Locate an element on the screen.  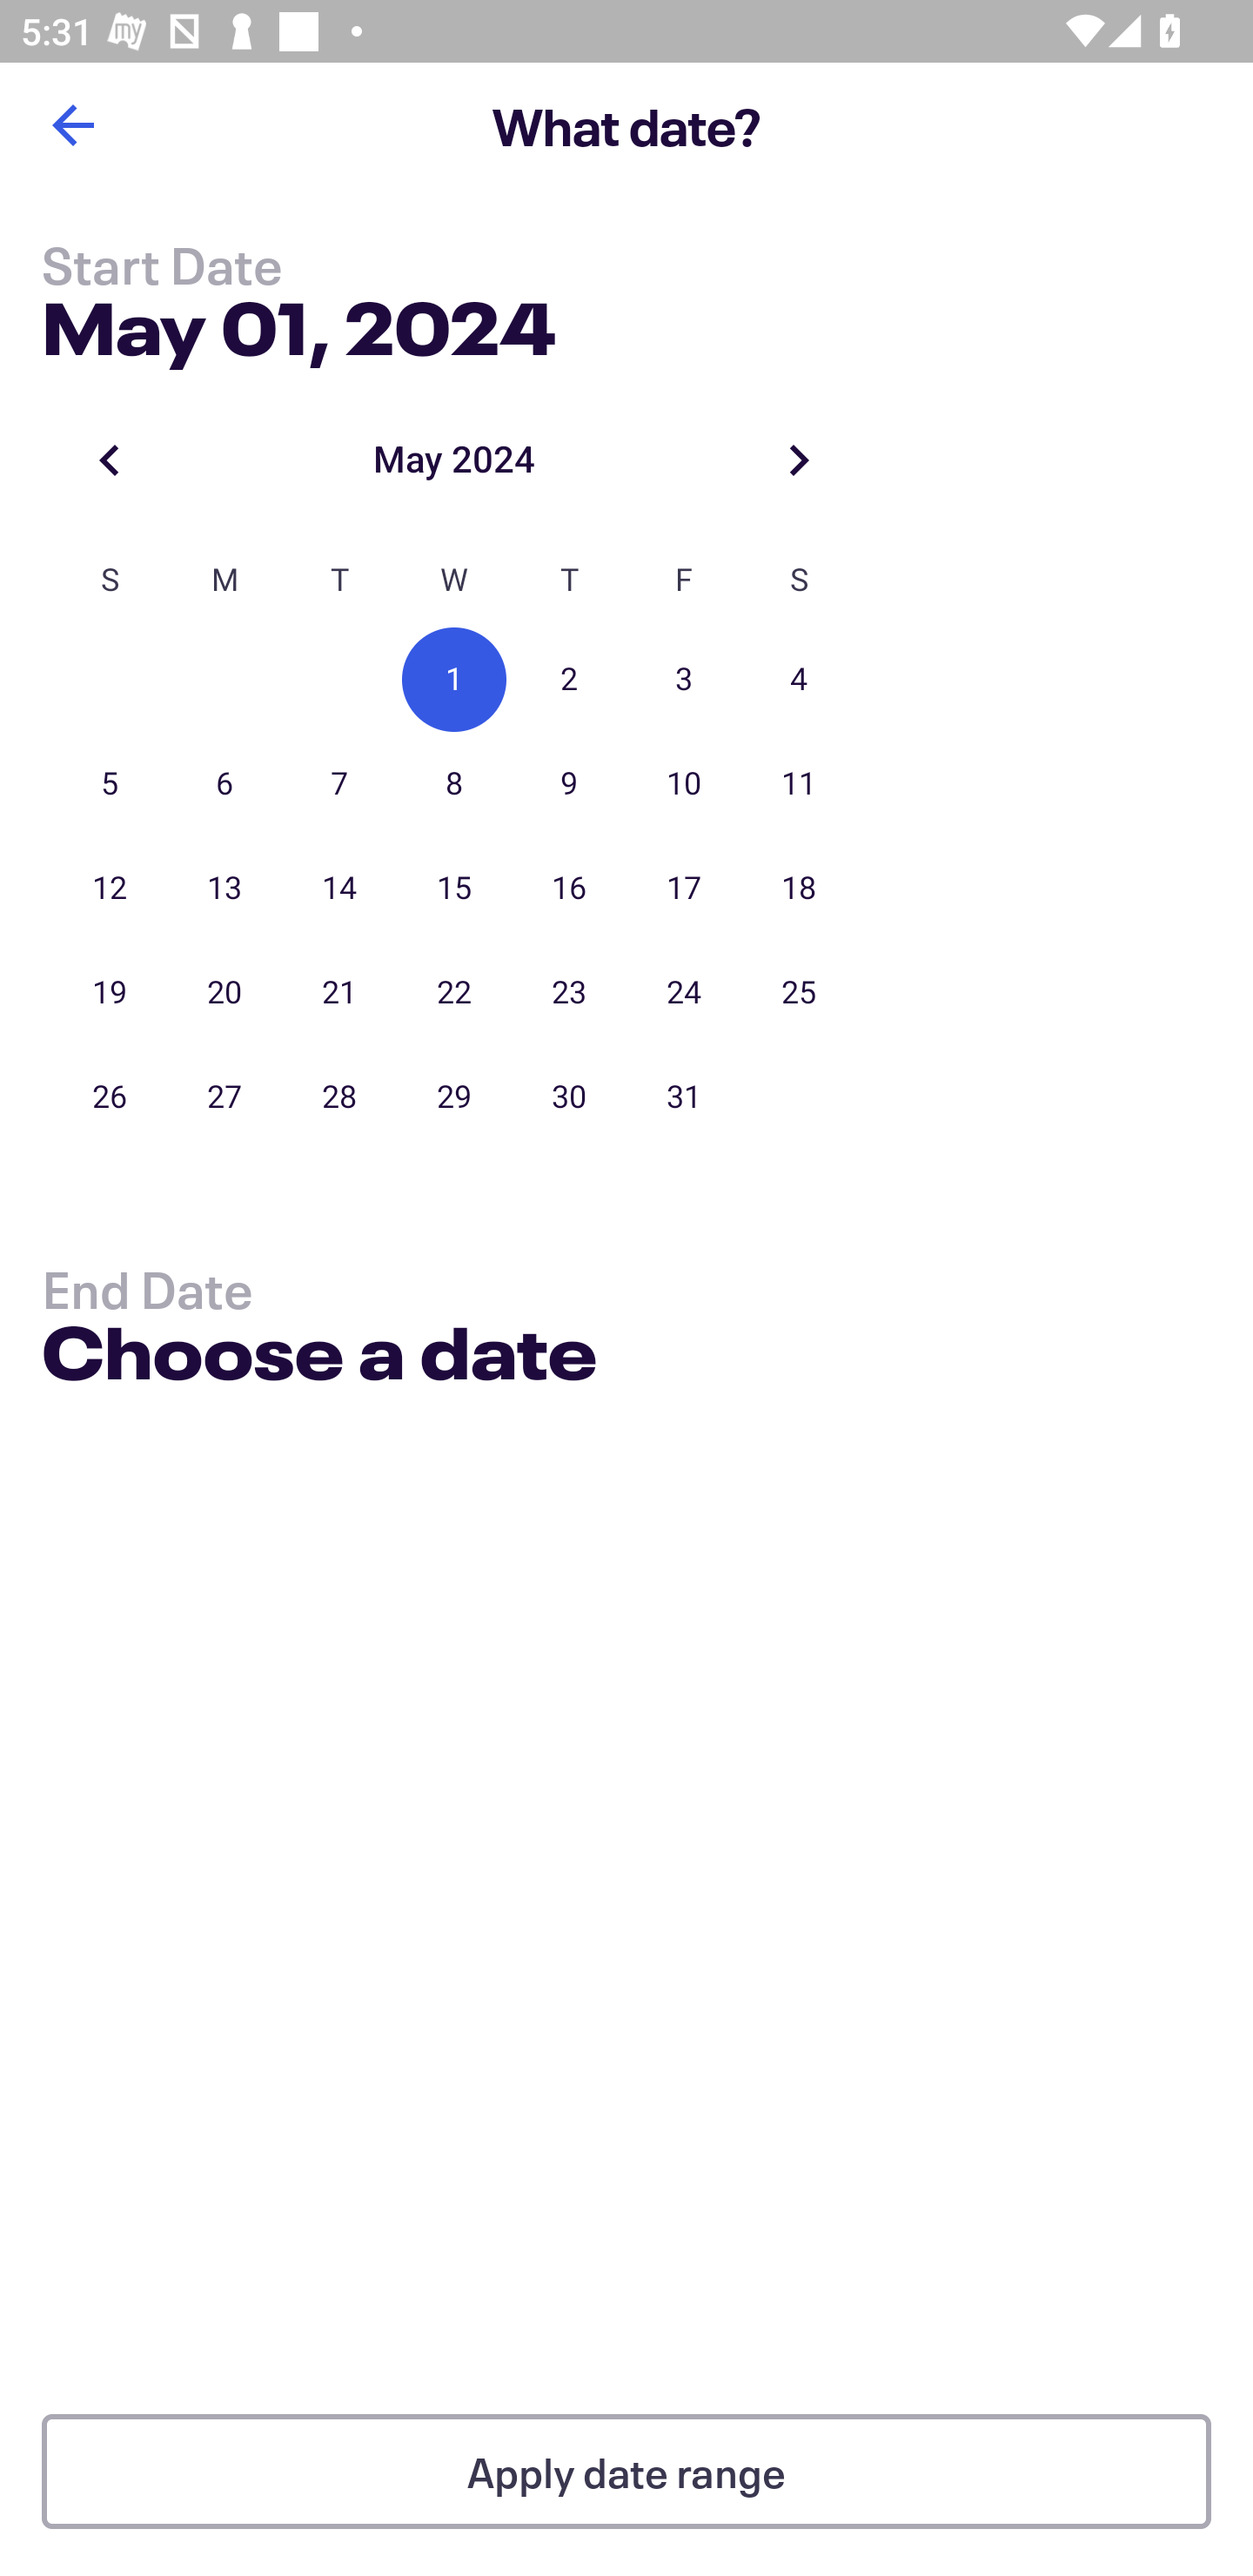
13 13 May 2024 is located at coordinates (224, 889).